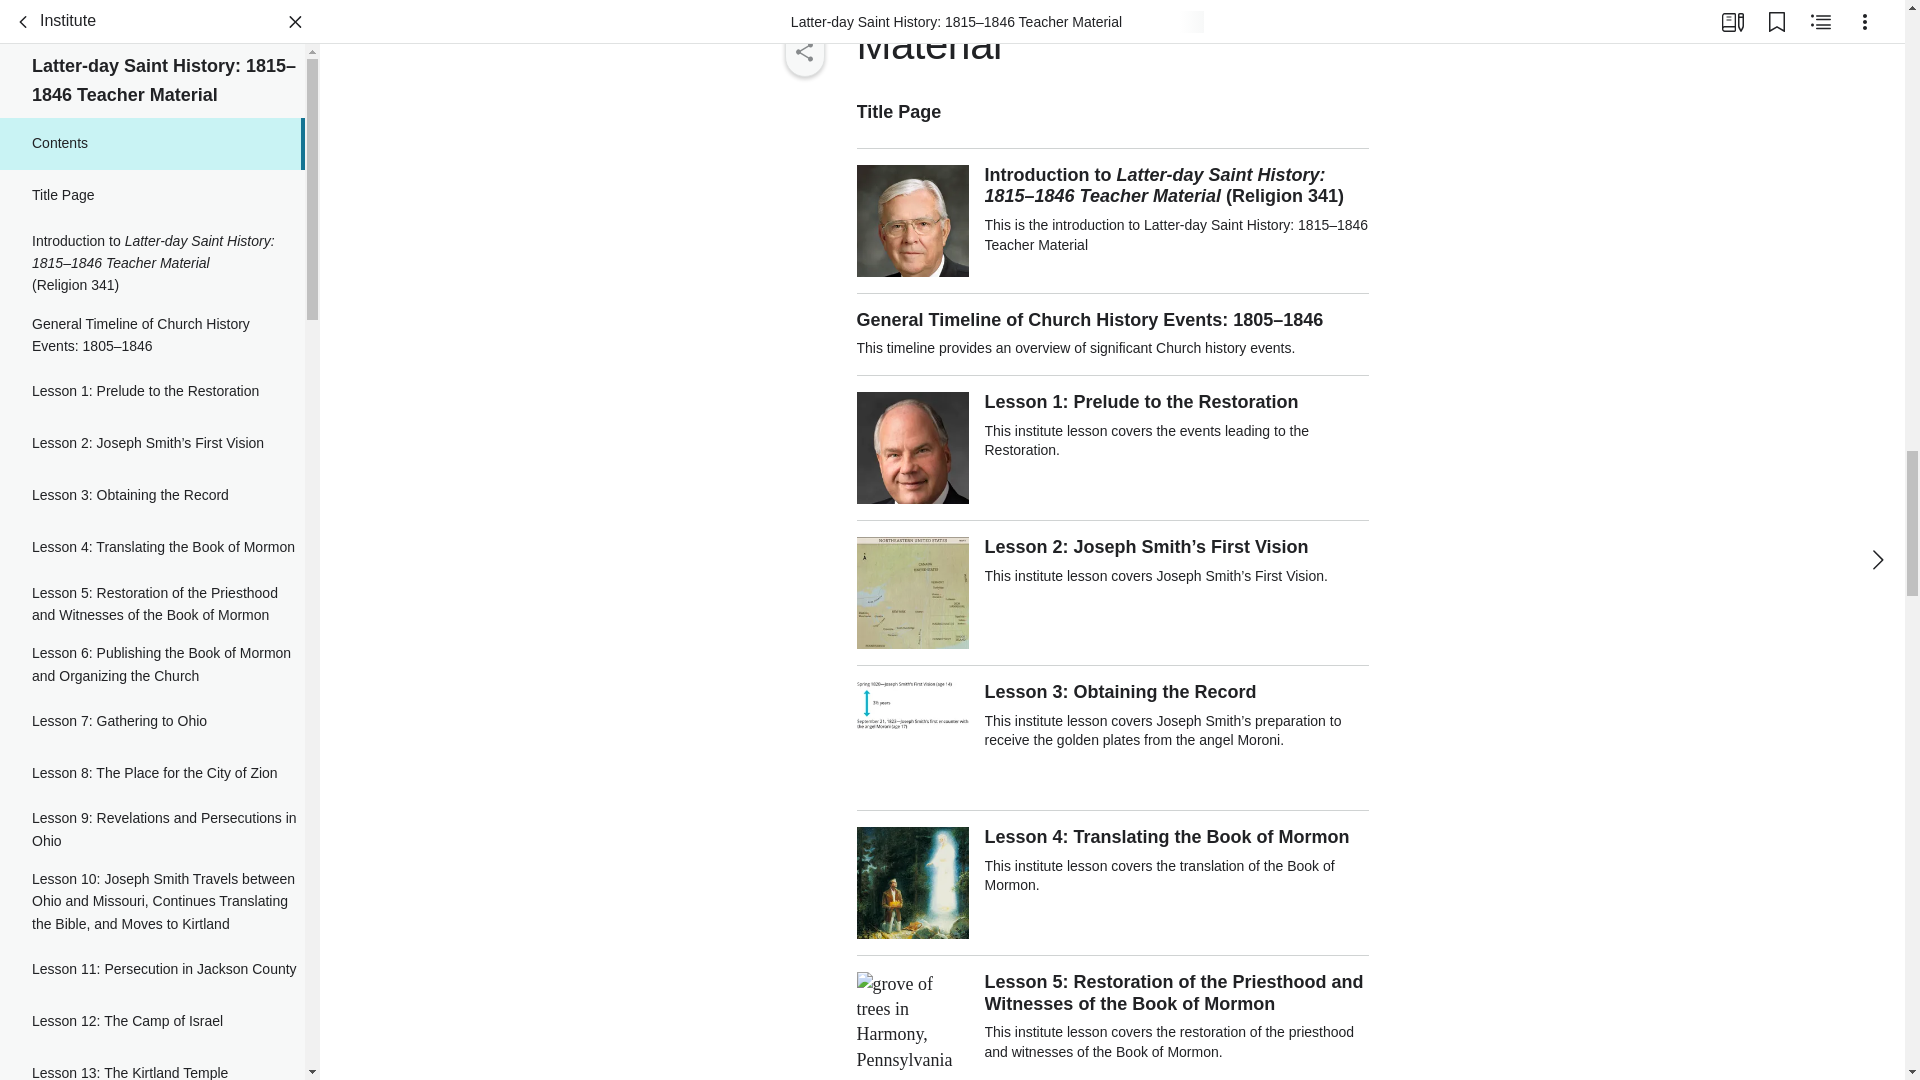 This screenshot has height=1080, width=1920. What do you see at coordinates (152, 196) in the screenshot?
I see `Lesson 1: Prelude to the Restoration` at bounding box center [152, 196].